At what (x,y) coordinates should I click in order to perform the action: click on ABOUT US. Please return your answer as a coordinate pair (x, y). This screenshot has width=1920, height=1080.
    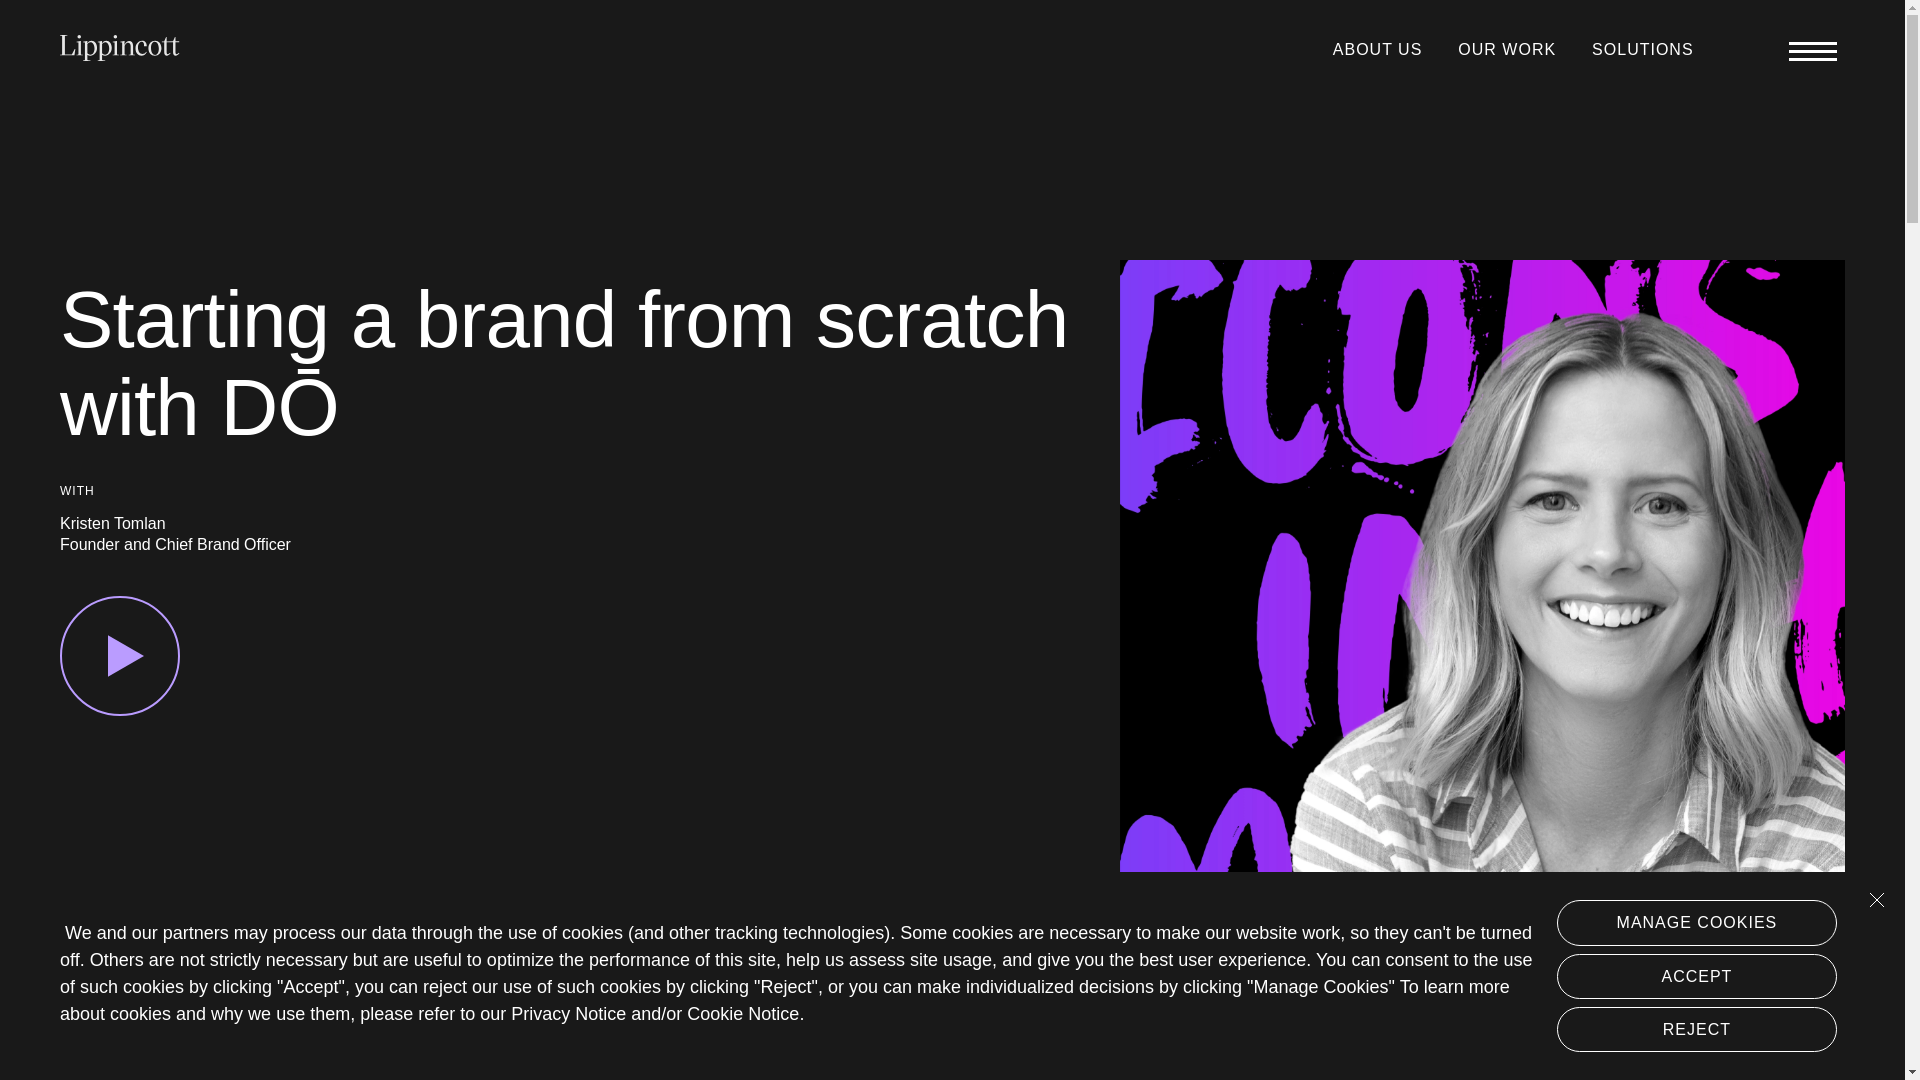
    Looking at the image, I should click on (1377, 50).